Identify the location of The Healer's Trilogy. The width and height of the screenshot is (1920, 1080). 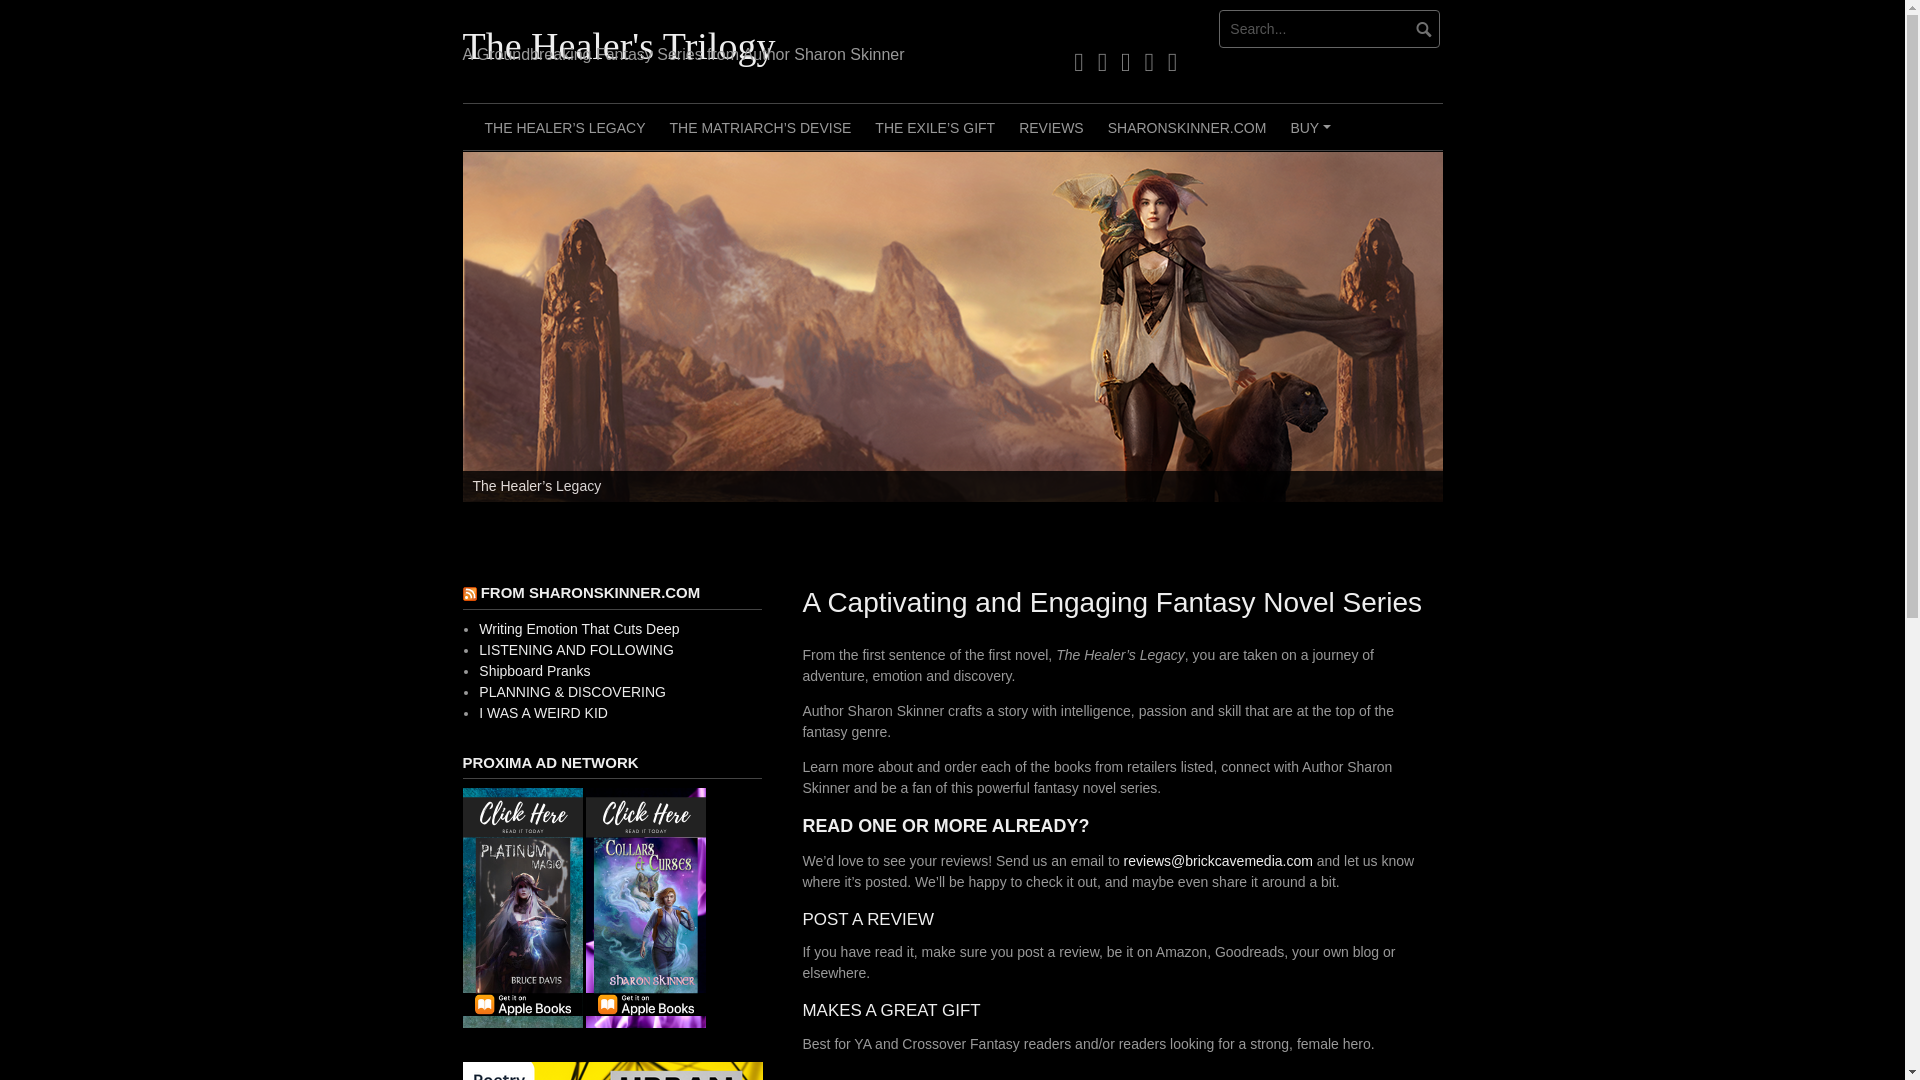
(618, 45).